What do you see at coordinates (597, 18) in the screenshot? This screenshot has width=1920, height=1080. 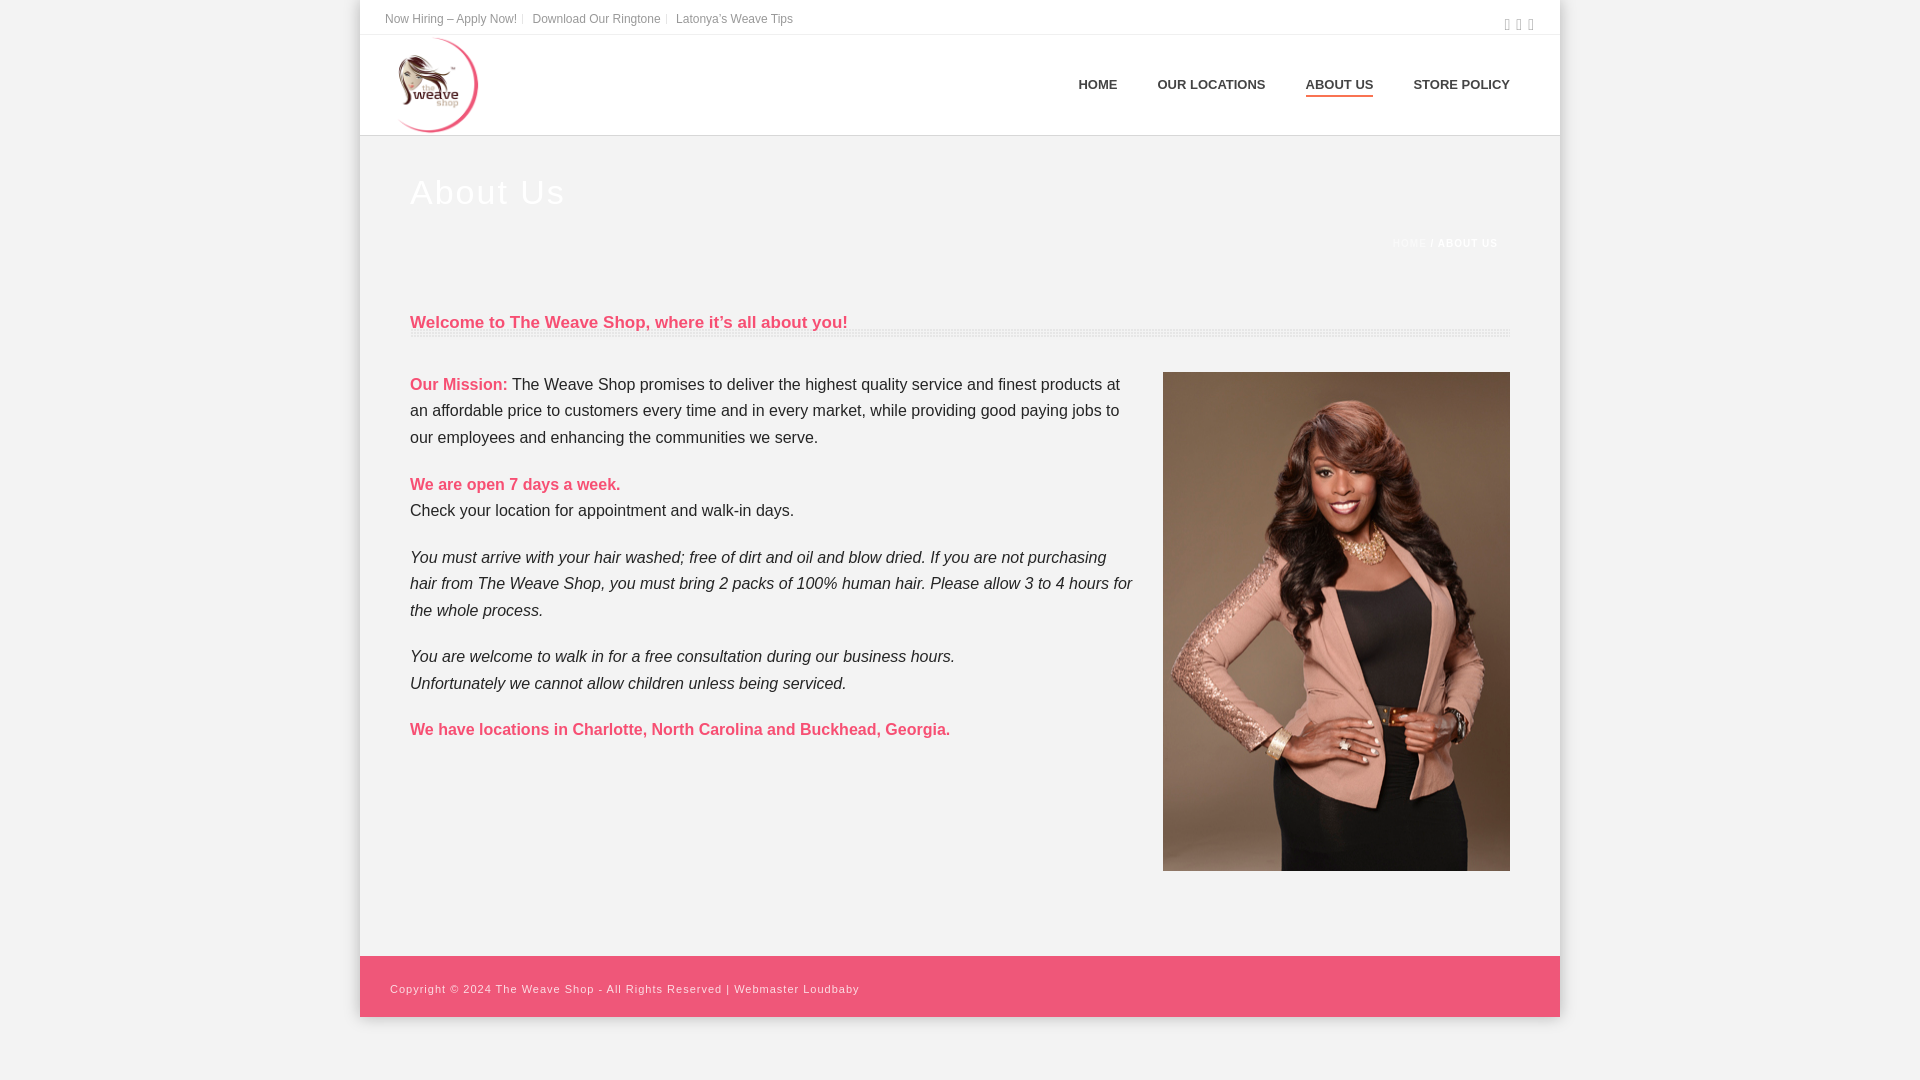 I see `Download Our Ringtone` at bounding box center [597, 18].